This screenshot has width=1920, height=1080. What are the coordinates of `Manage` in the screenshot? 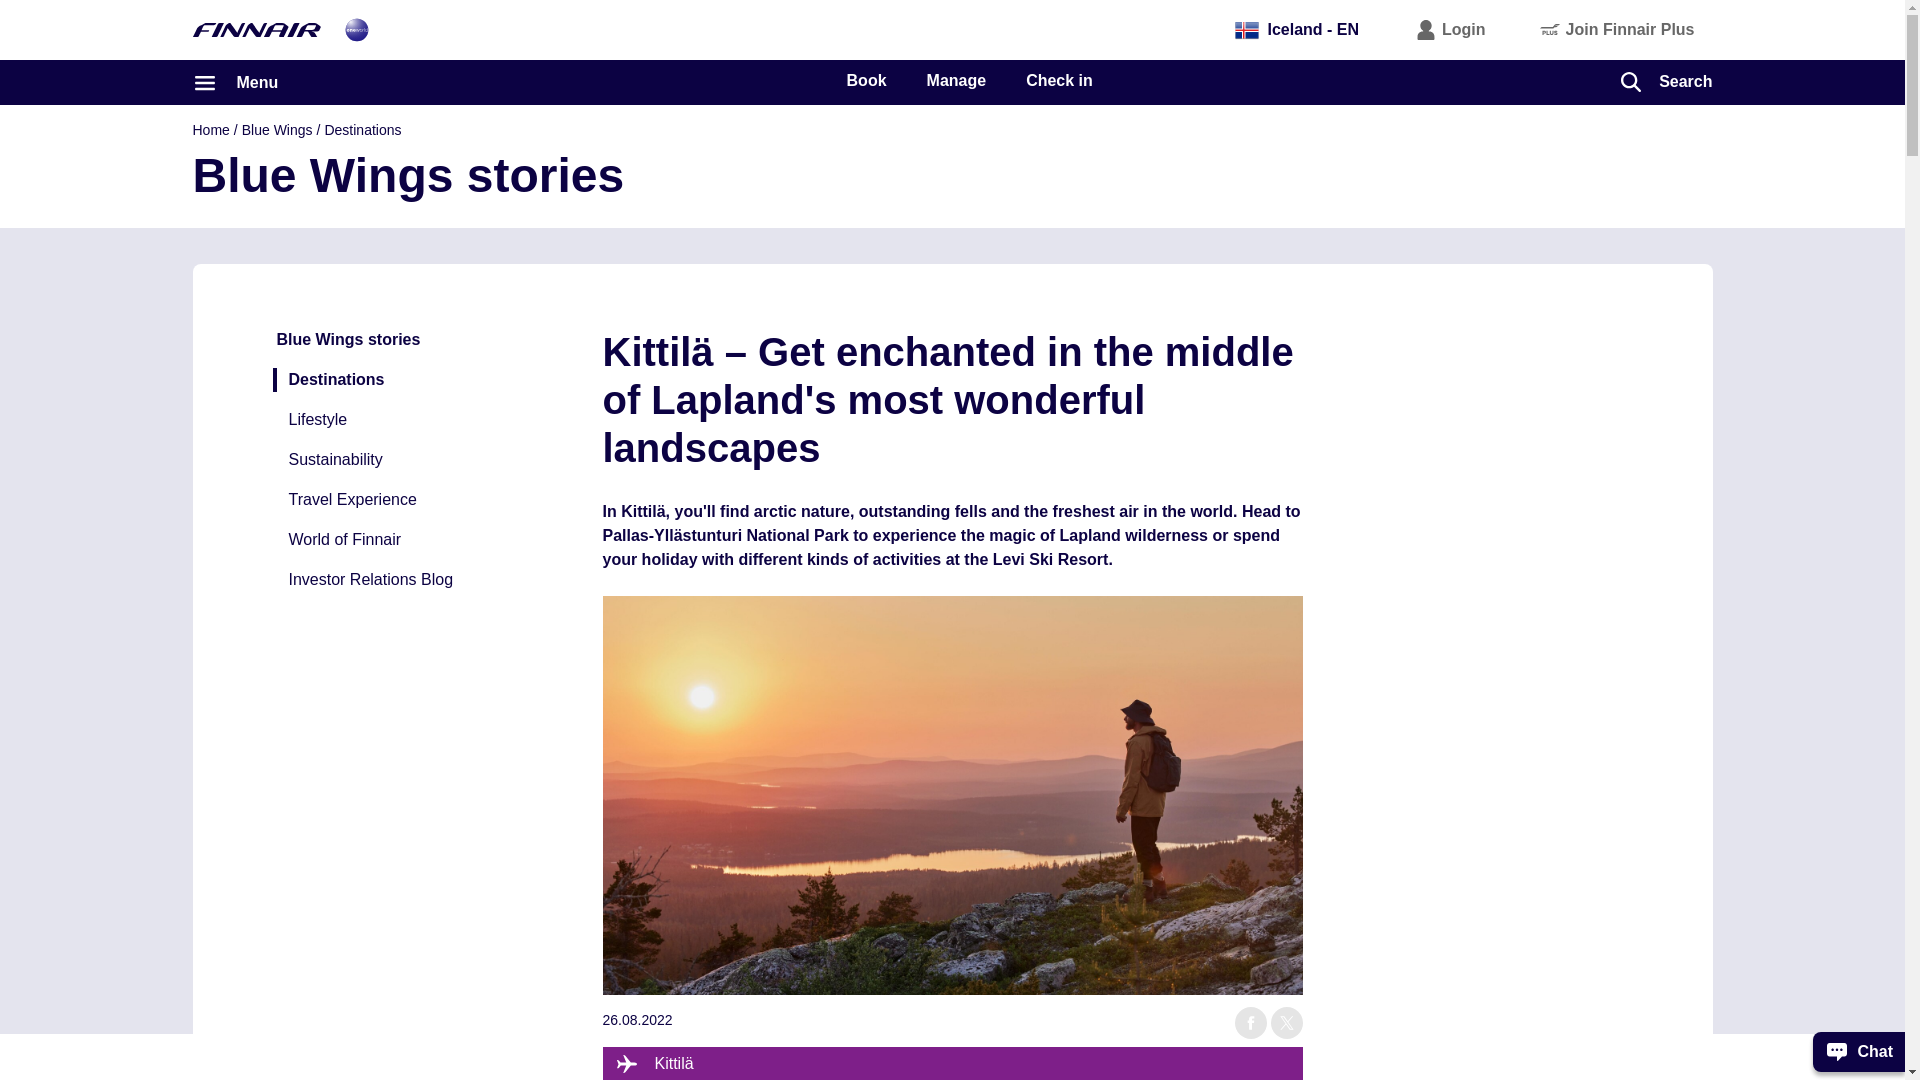 It's located at (956, 80).